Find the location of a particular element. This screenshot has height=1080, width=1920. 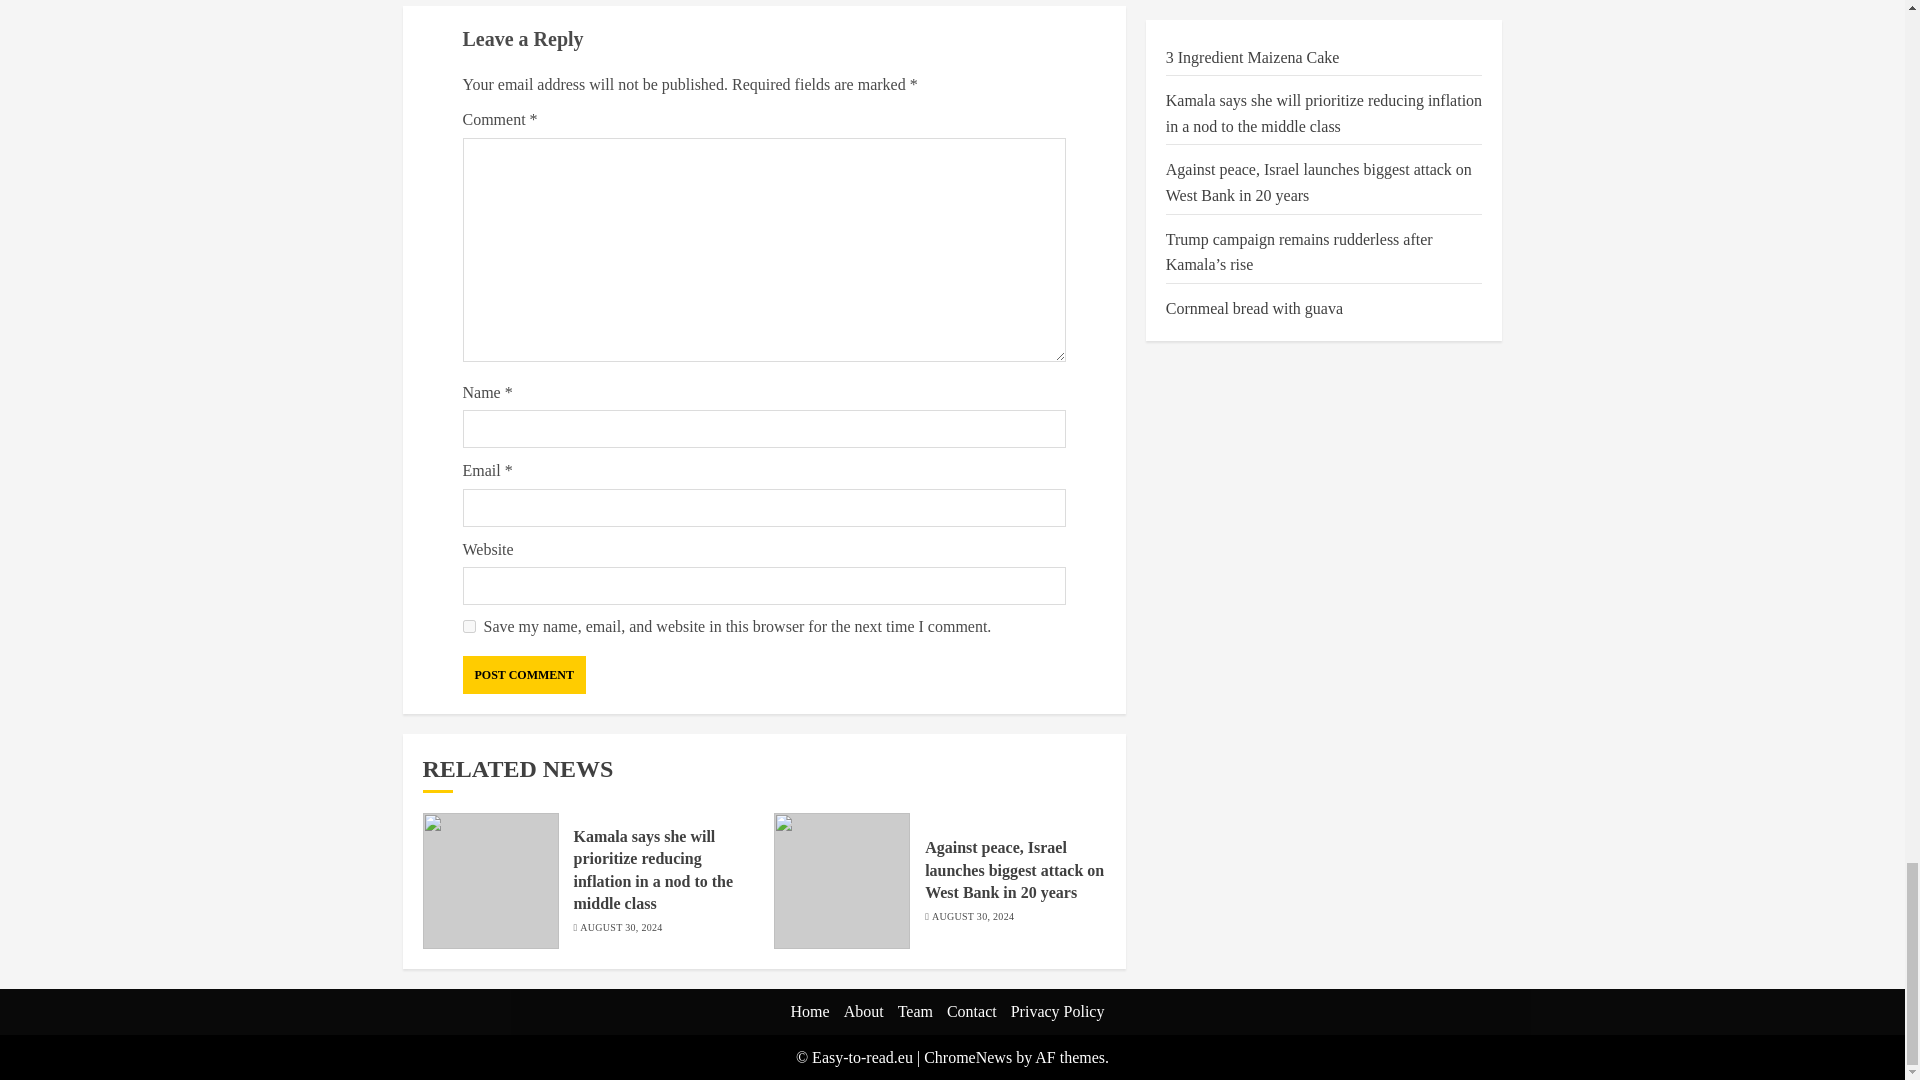

Home is located at coordinates (810, 1011).